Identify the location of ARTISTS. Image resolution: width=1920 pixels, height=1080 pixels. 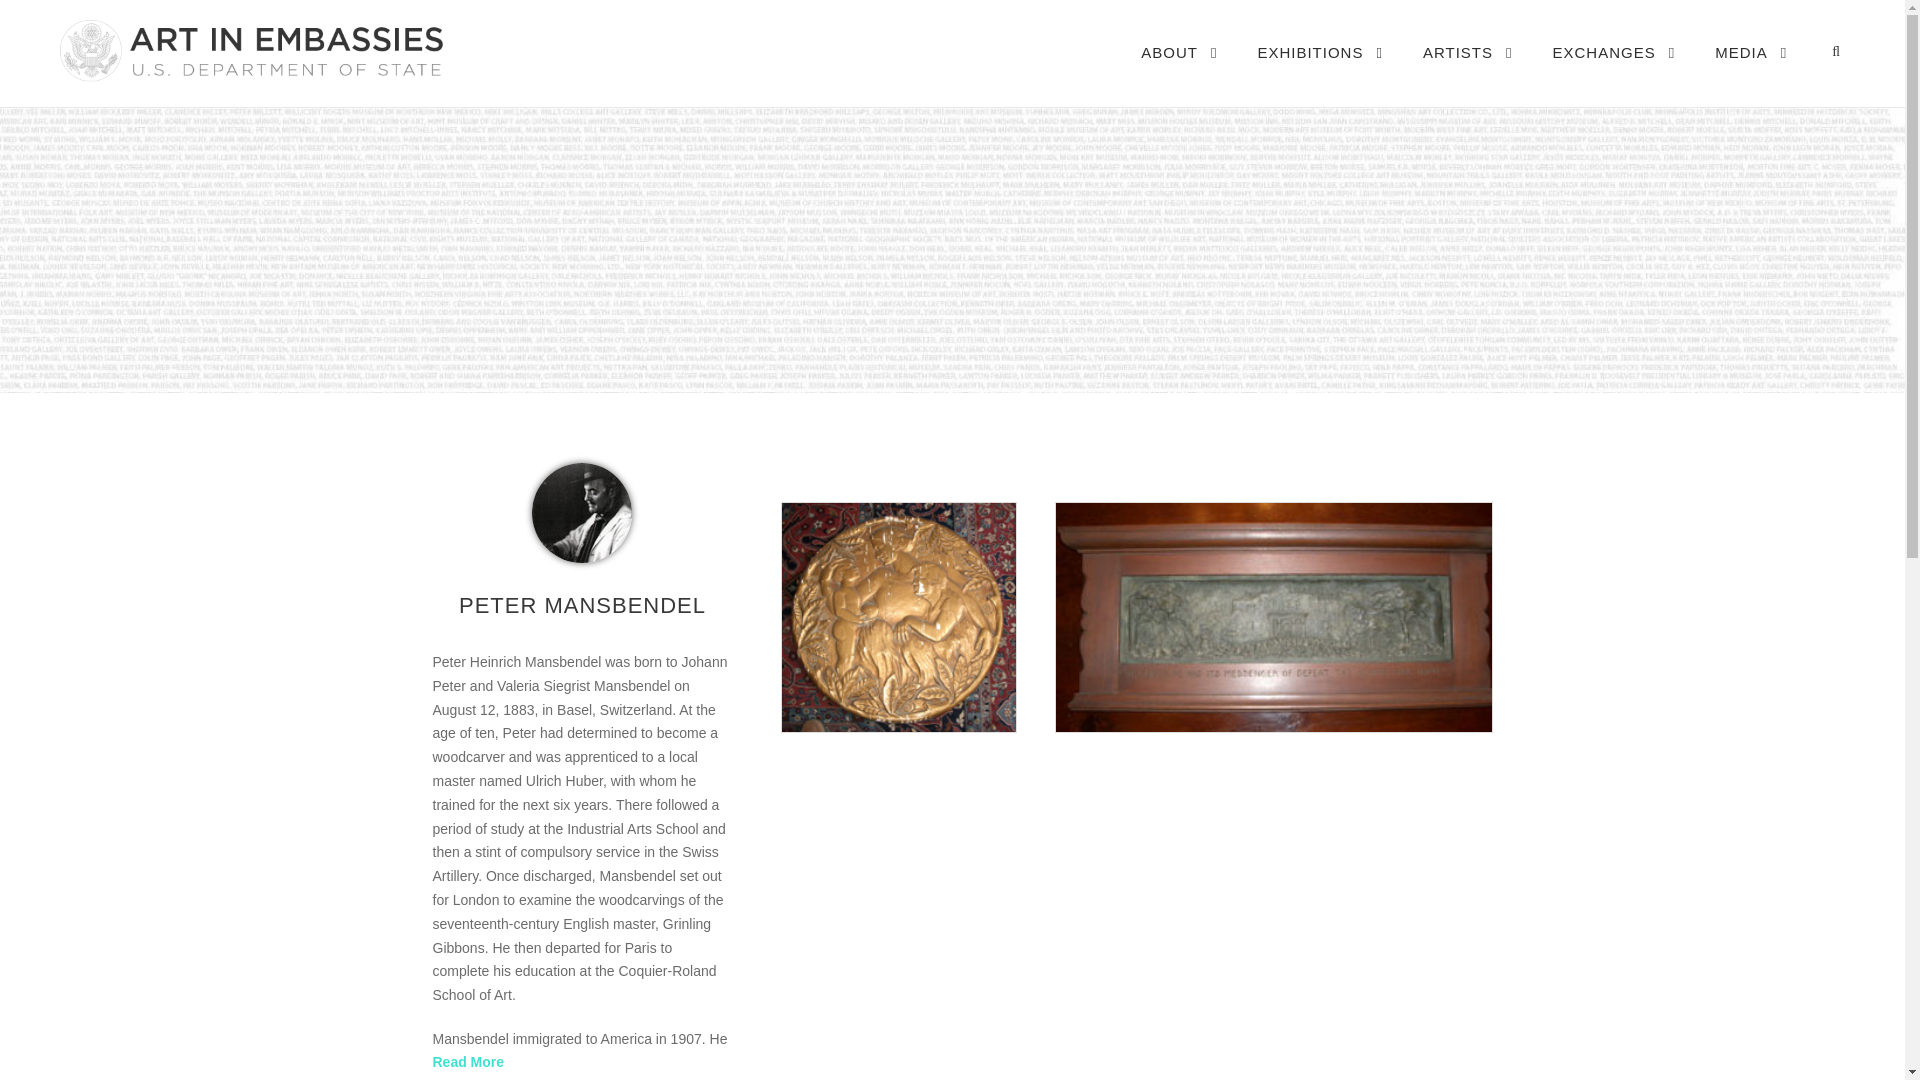
(1467, 72).